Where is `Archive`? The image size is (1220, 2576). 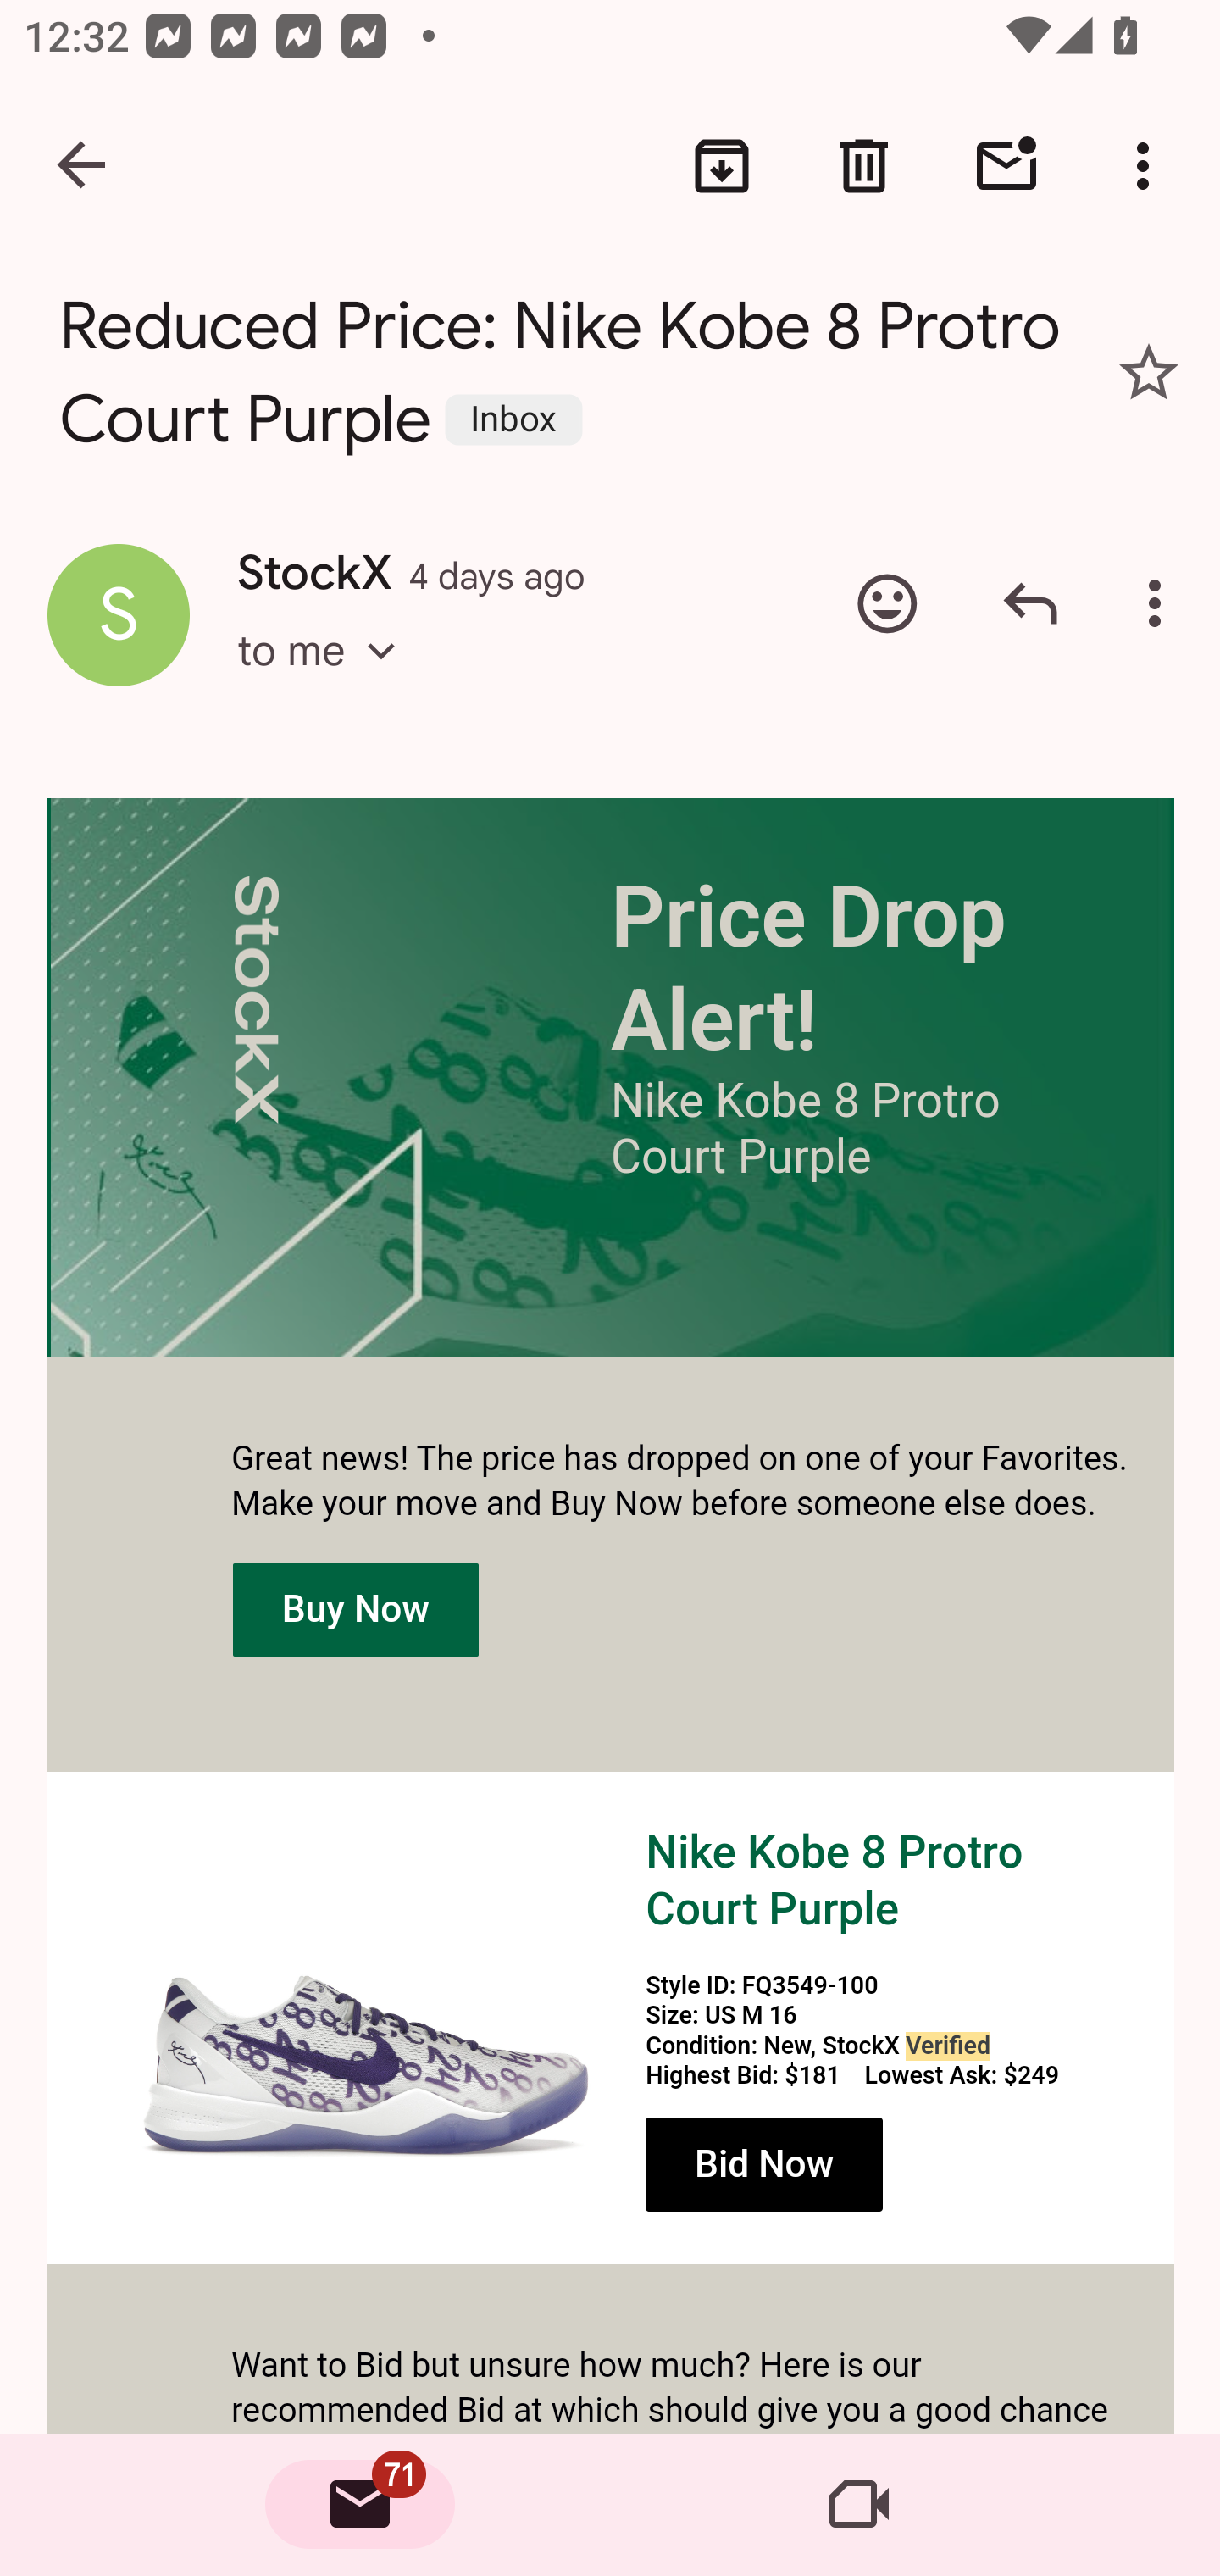
Archive is located at coordinates (722, 166).